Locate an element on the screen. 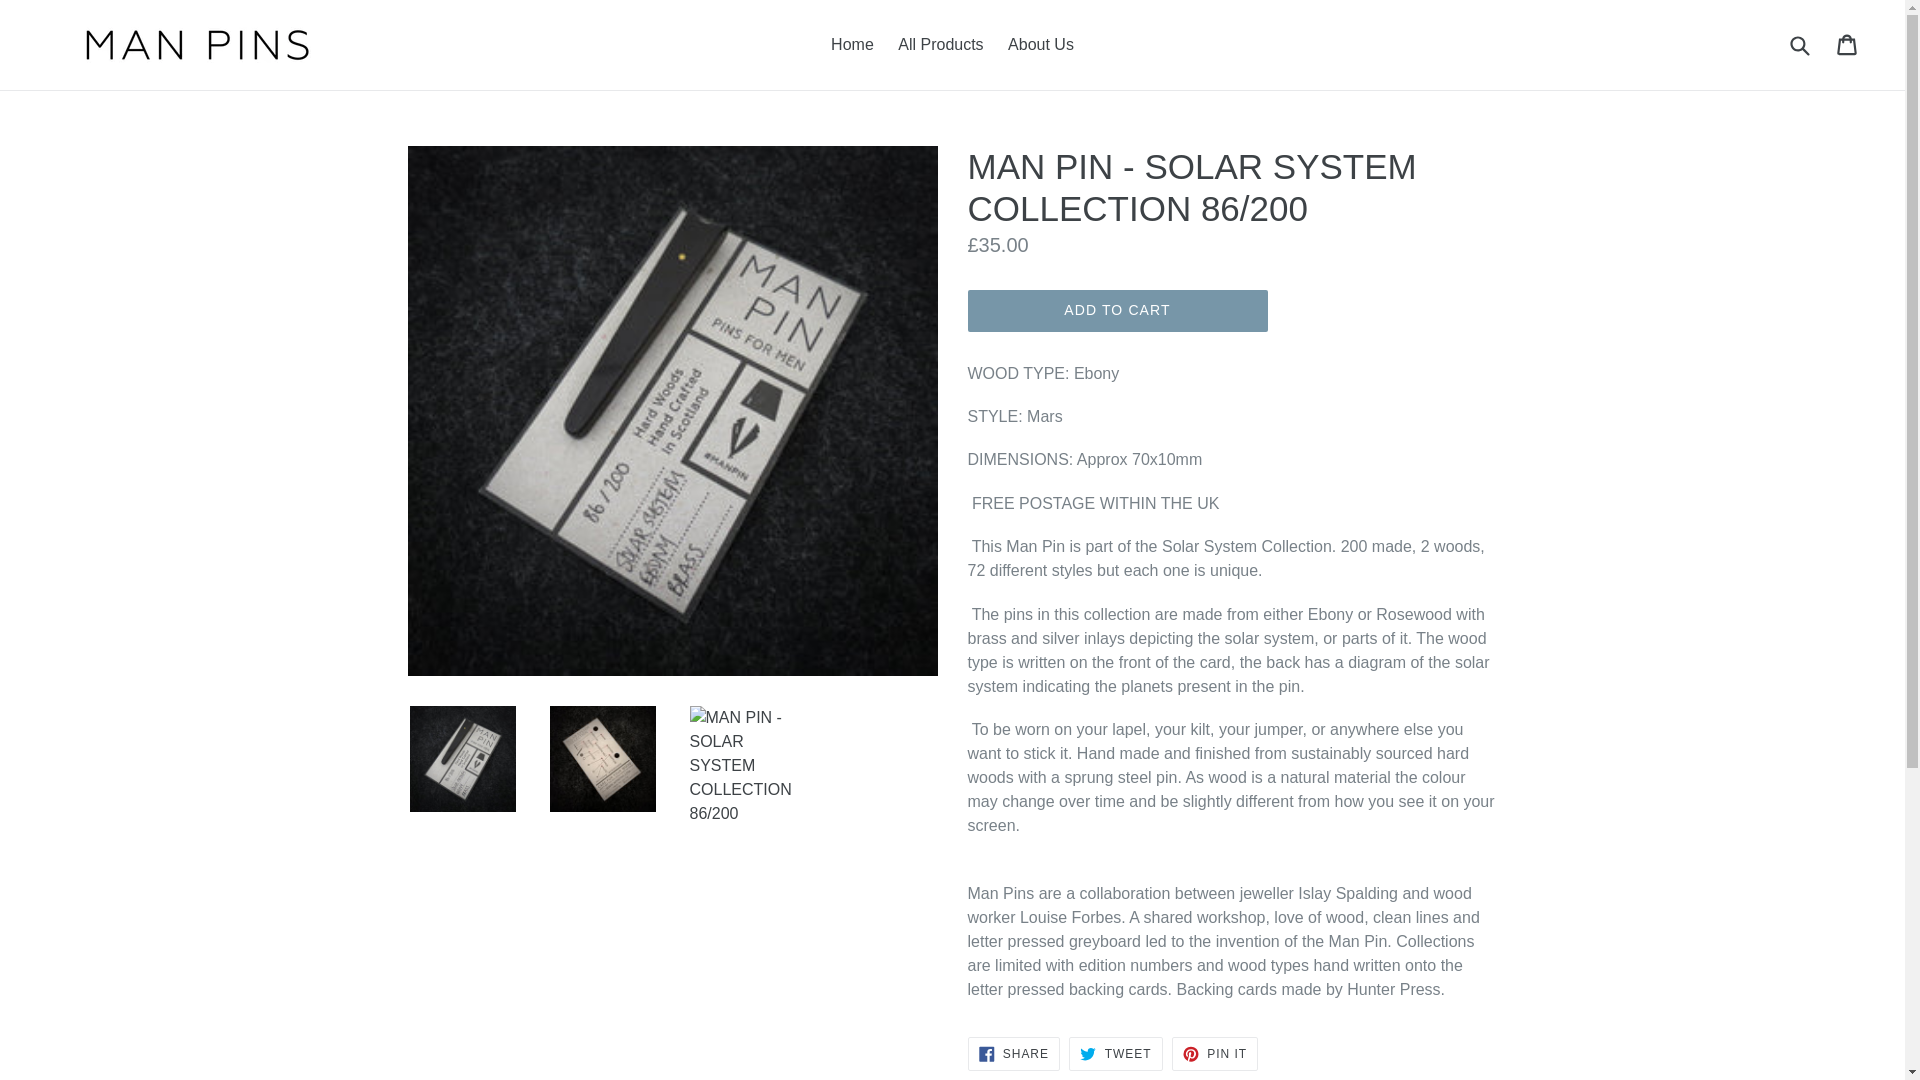  Tweet on Twitter is located at coordinates (940, 45).